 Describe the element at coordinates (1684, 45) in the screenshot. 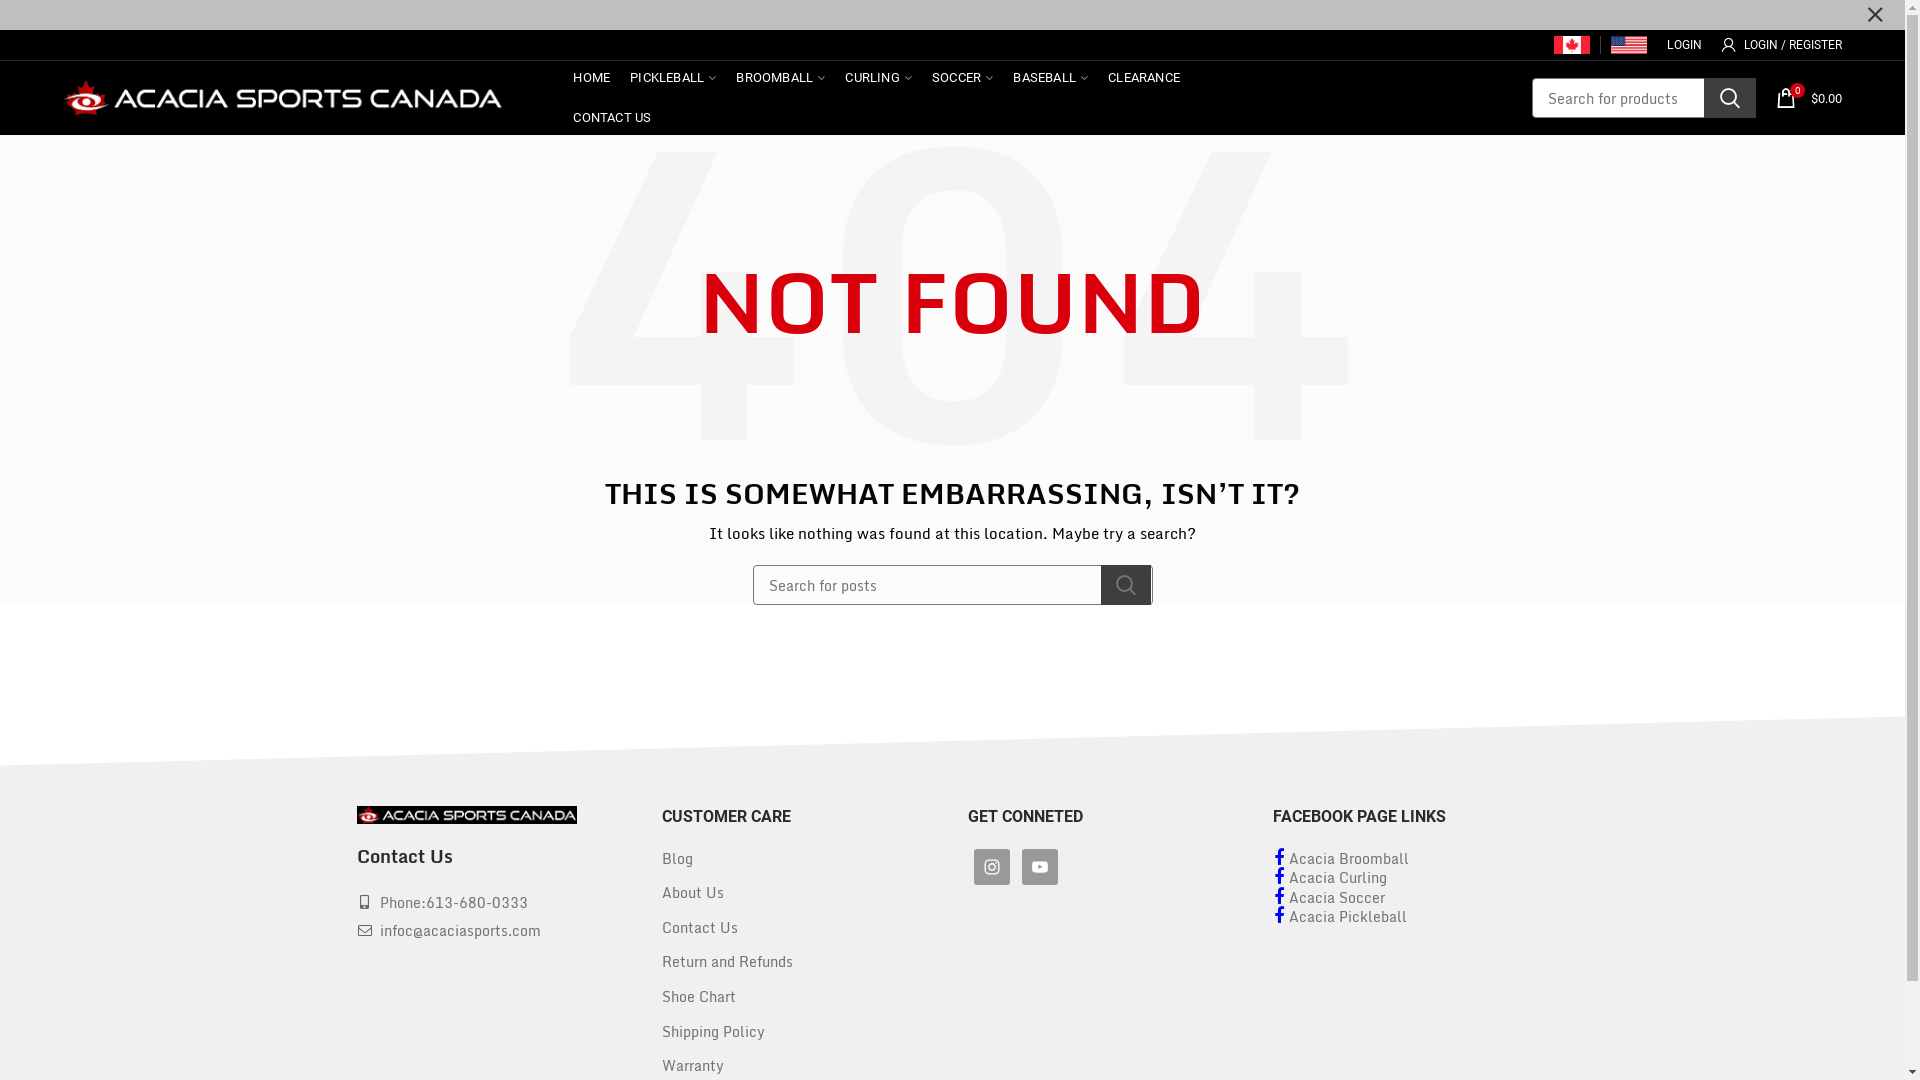

I see `LOGIN` at that location.